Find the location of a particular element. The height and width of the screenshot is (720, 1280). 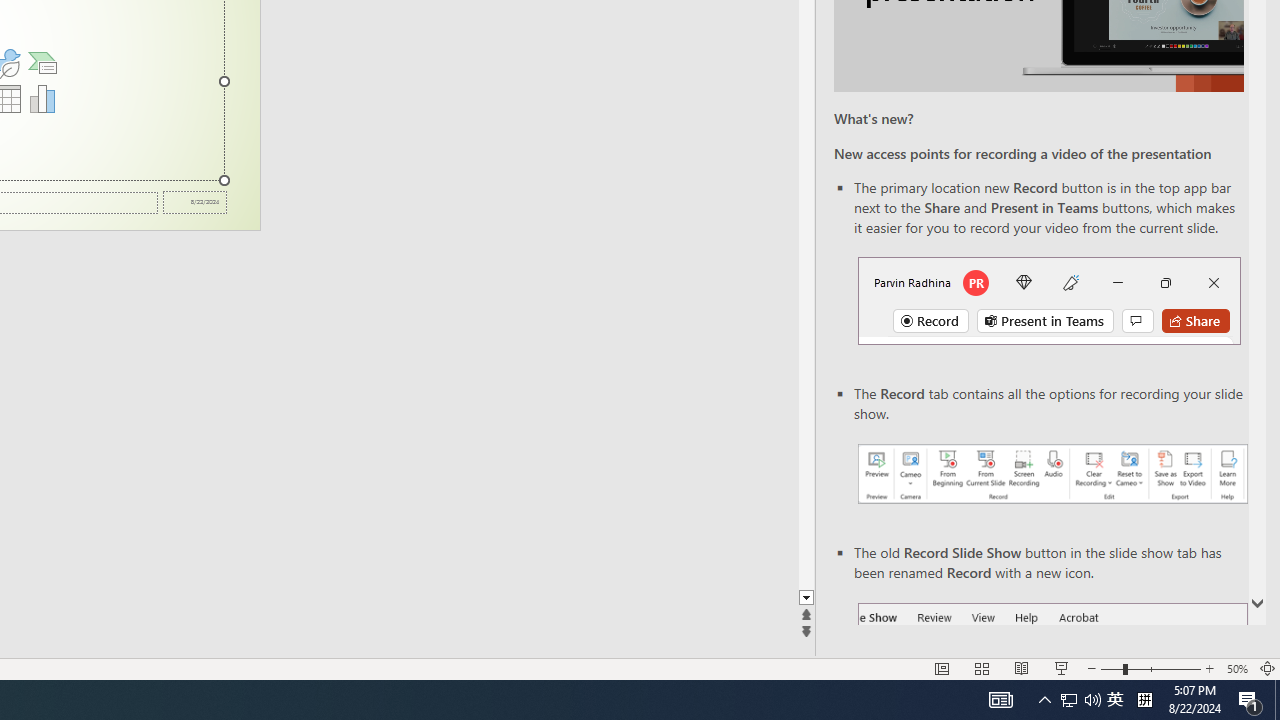

Zoom 50% is located at coordinates (1236, 668).